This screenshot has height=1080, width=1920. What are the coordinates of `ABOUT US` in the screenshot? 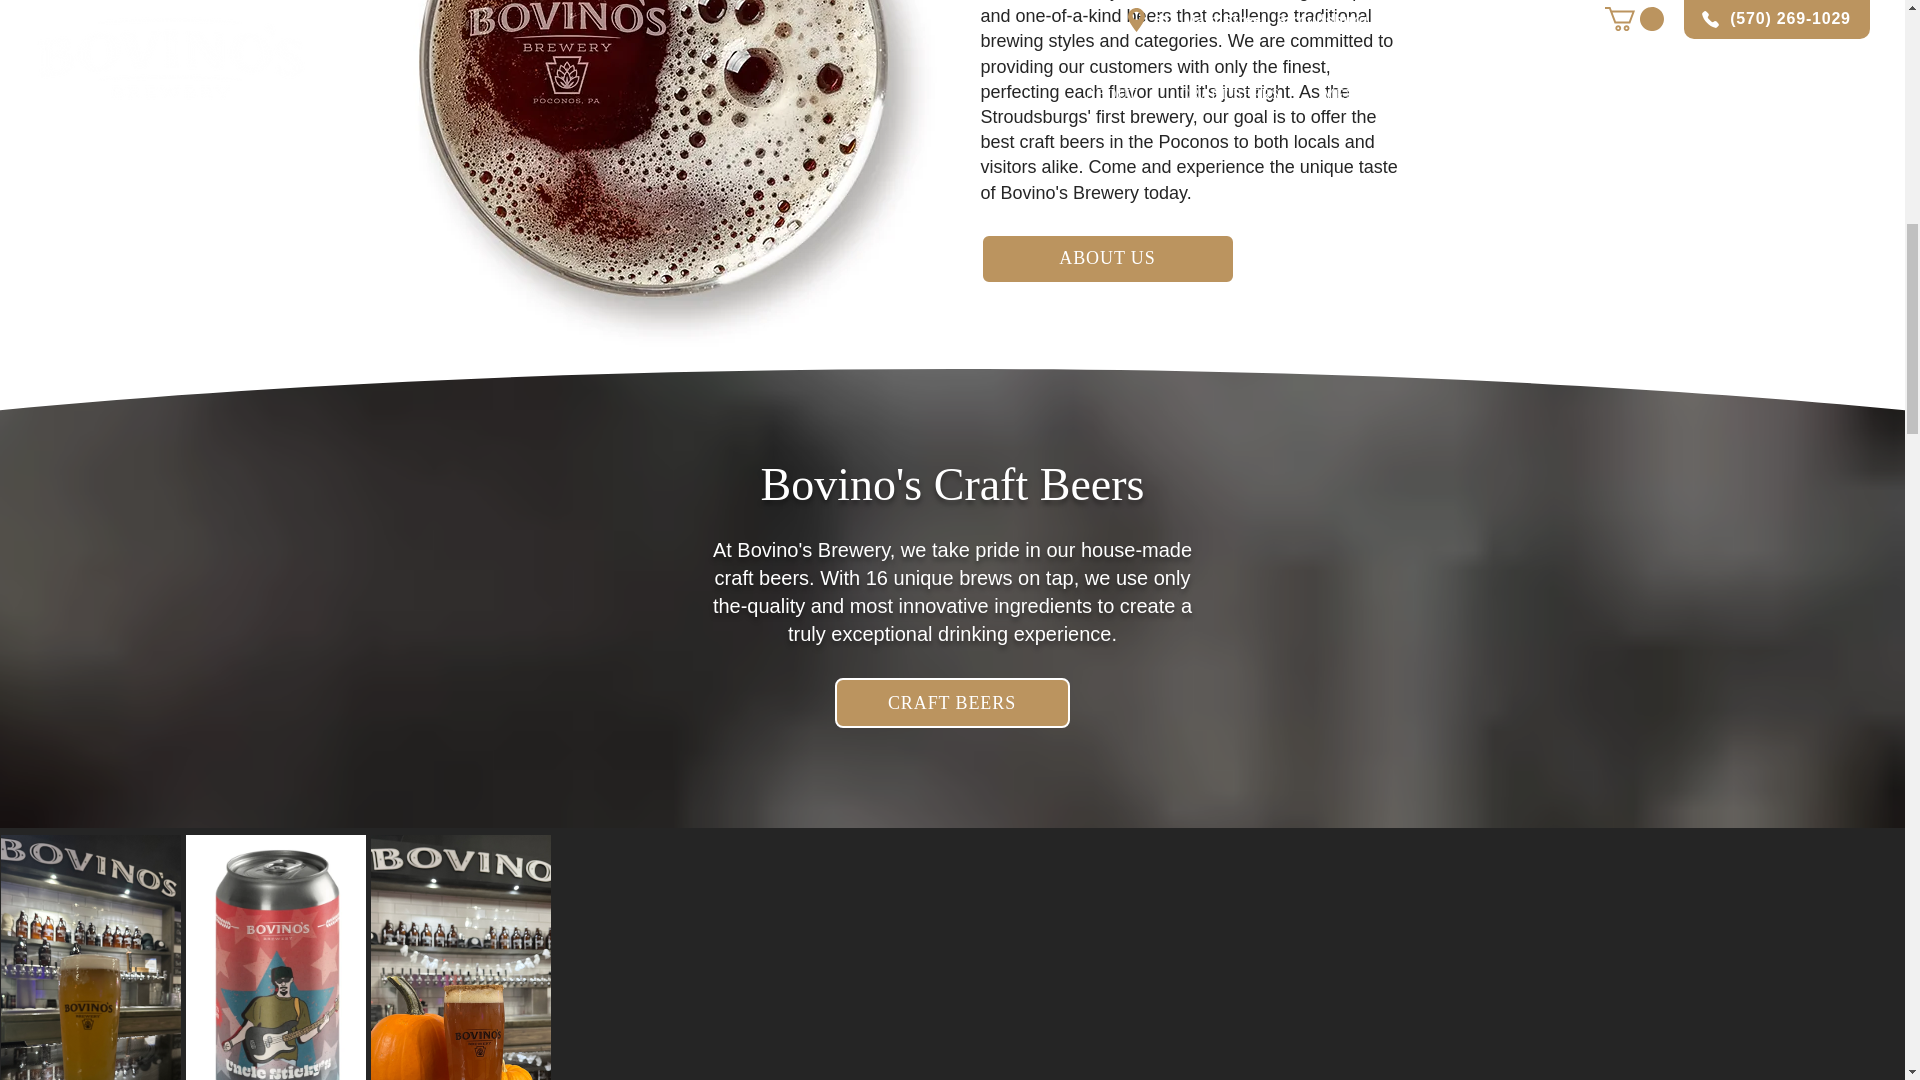 It's located at (1106, 259).